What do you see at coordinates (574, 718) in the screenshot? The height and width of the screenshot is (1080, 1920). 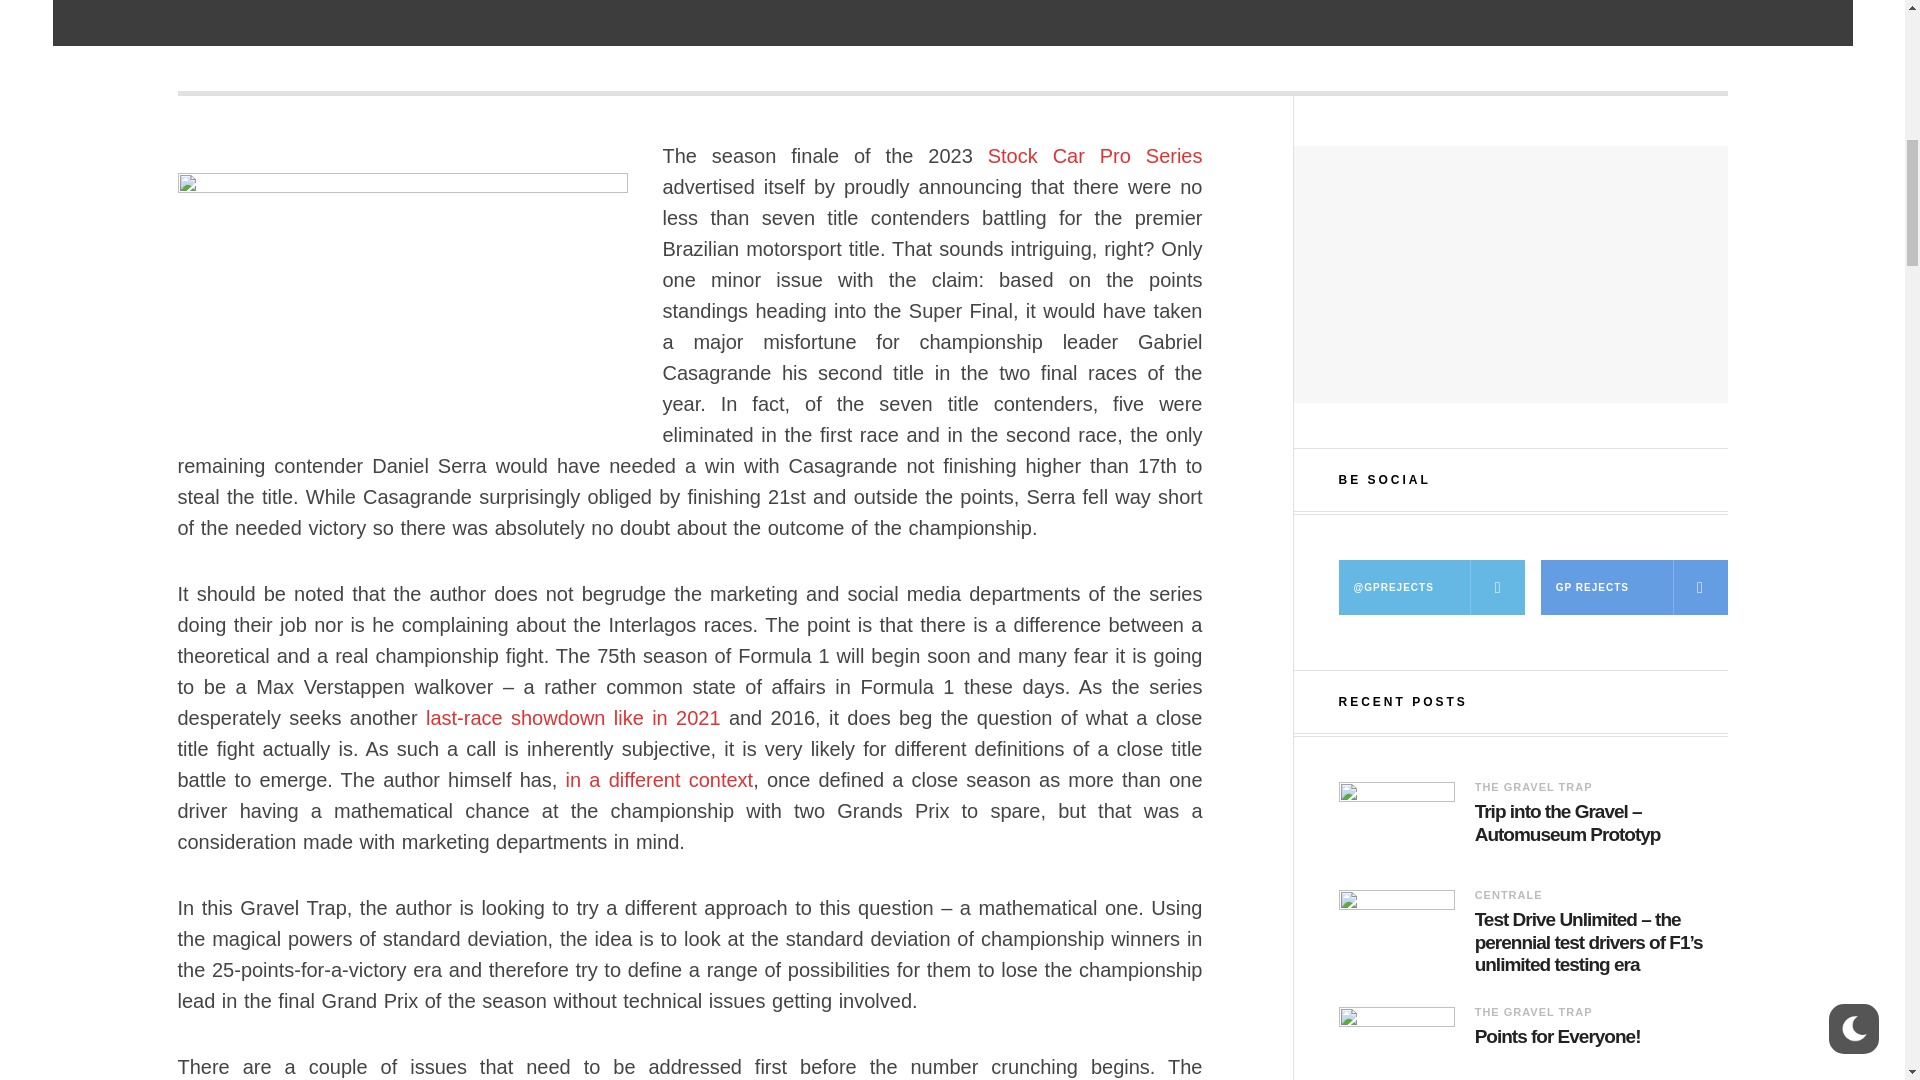 I see `last-race showdown like in 2021` at bounding box center [574, 718].